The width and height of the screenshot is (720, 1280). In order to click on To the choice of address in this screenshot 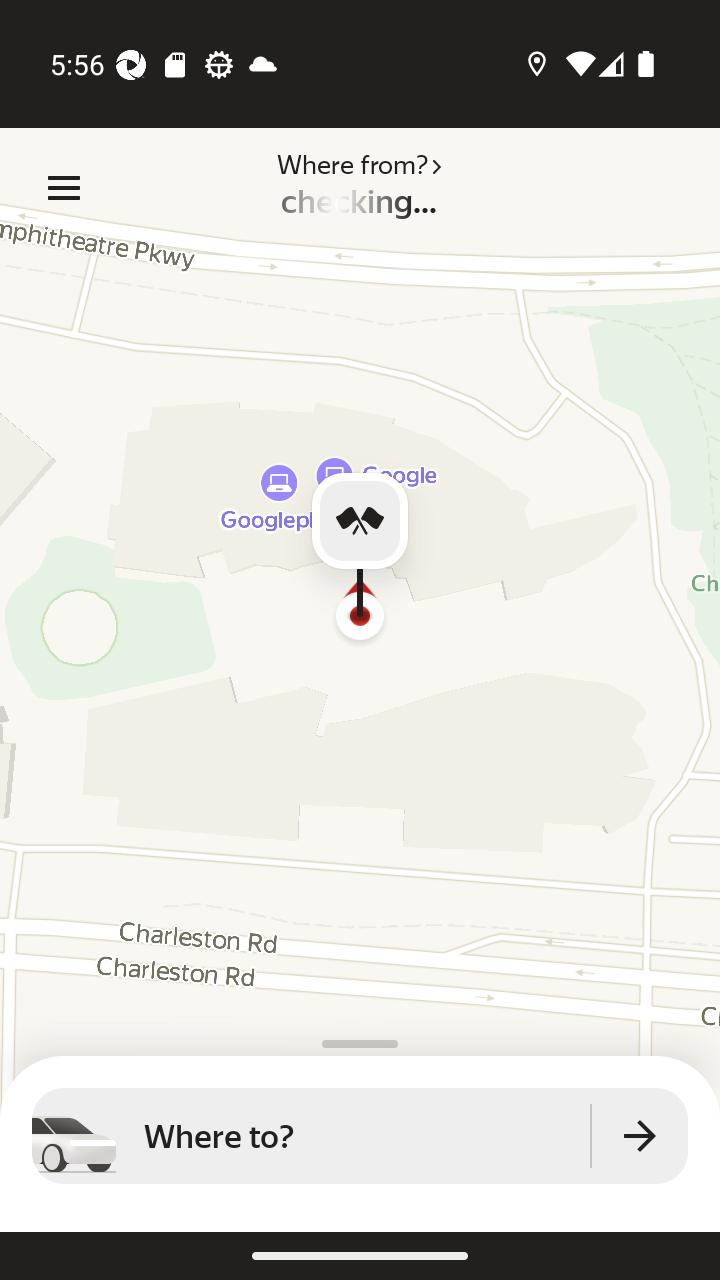, I will do `click(640, 1136)`.